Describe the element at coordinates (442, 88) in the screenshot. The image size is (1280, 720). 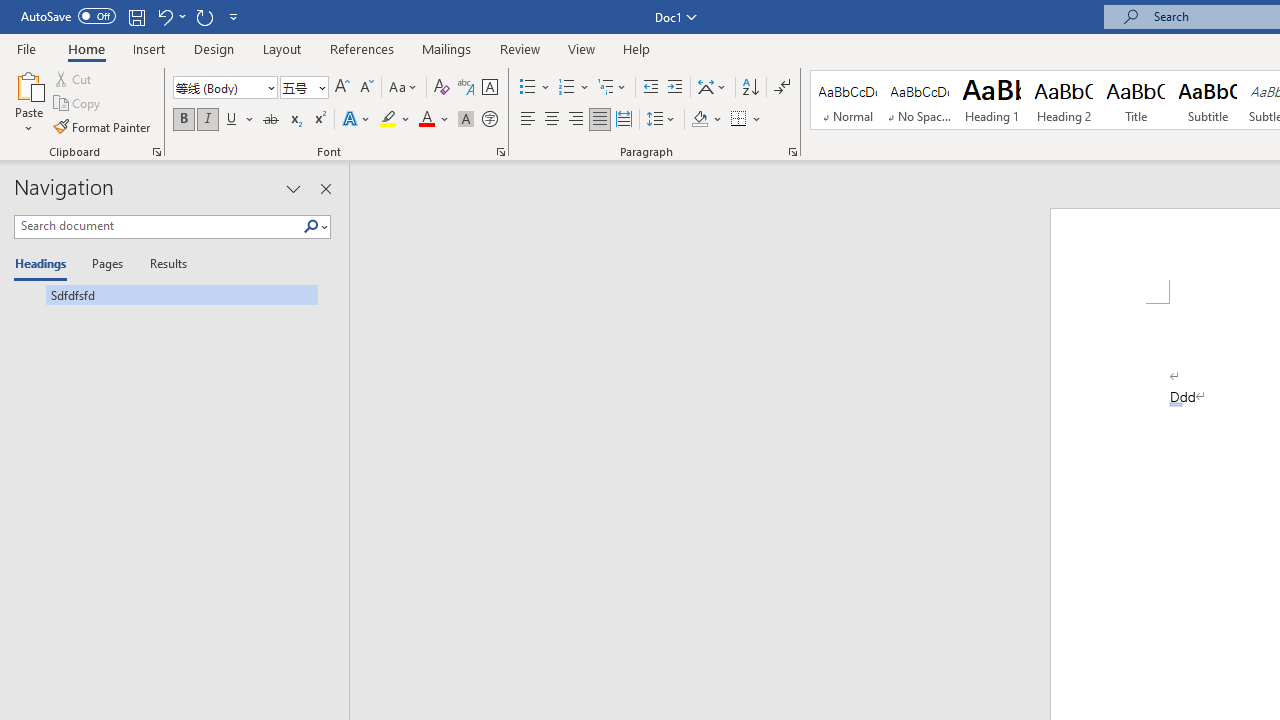
I see `Clear Formatting` at that location.